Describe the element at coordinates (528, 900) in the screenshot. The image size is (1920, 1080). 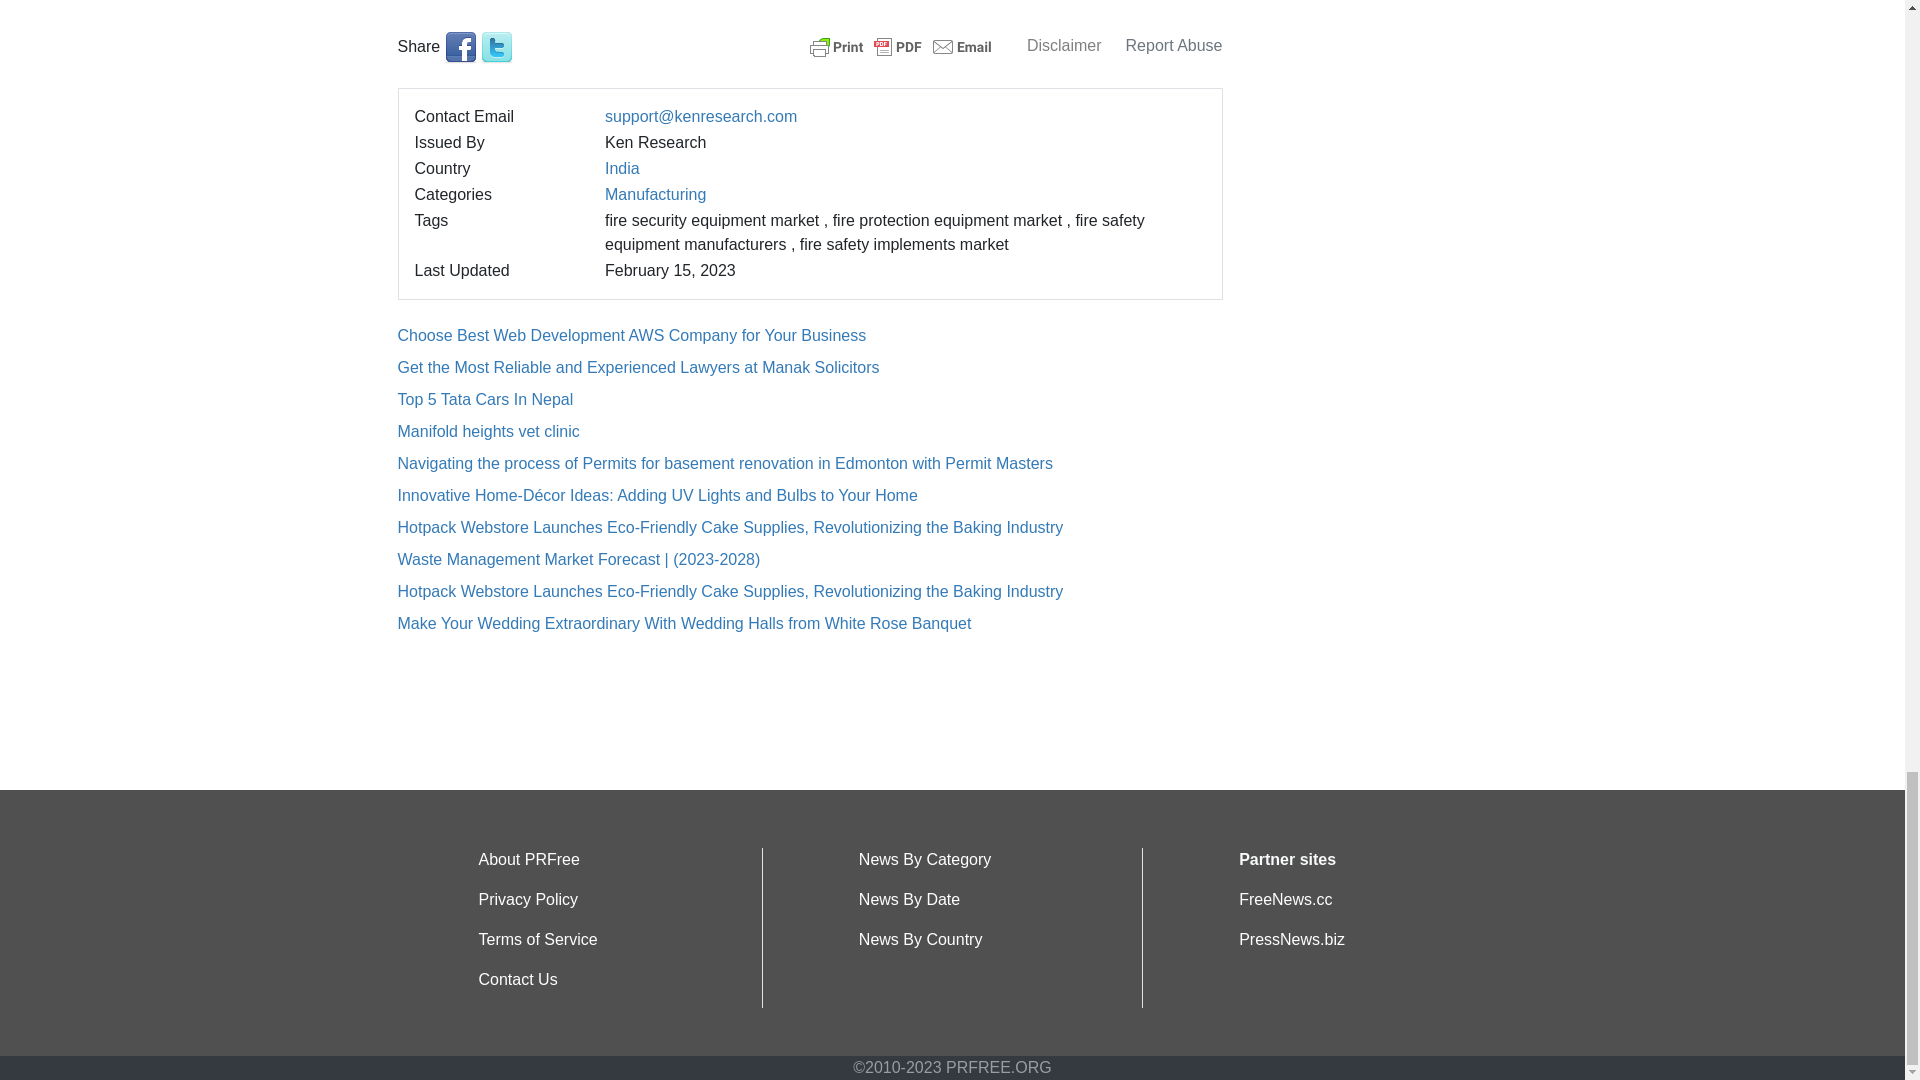
I see `Privacy Policy` at that location.